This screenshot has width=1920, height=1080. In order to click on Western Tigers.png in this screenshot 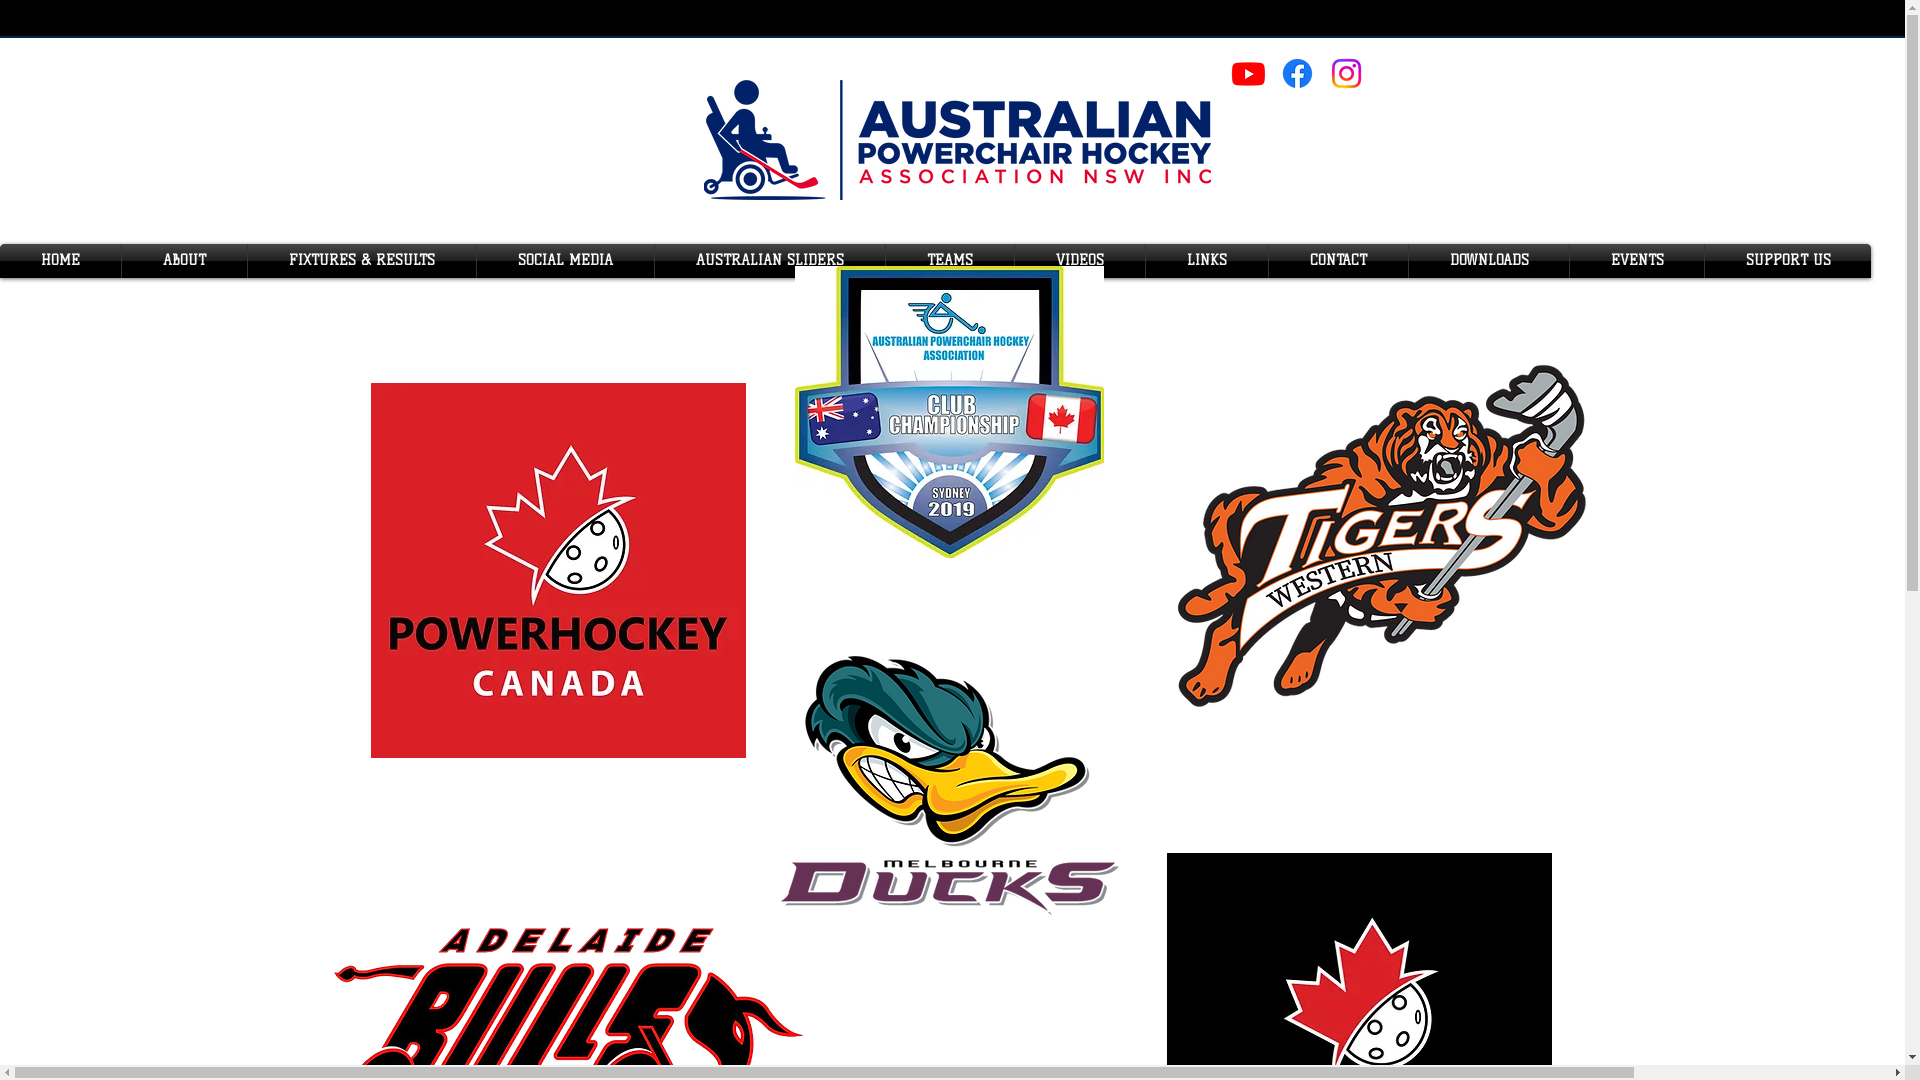, I will do `click(1380, 536)`.